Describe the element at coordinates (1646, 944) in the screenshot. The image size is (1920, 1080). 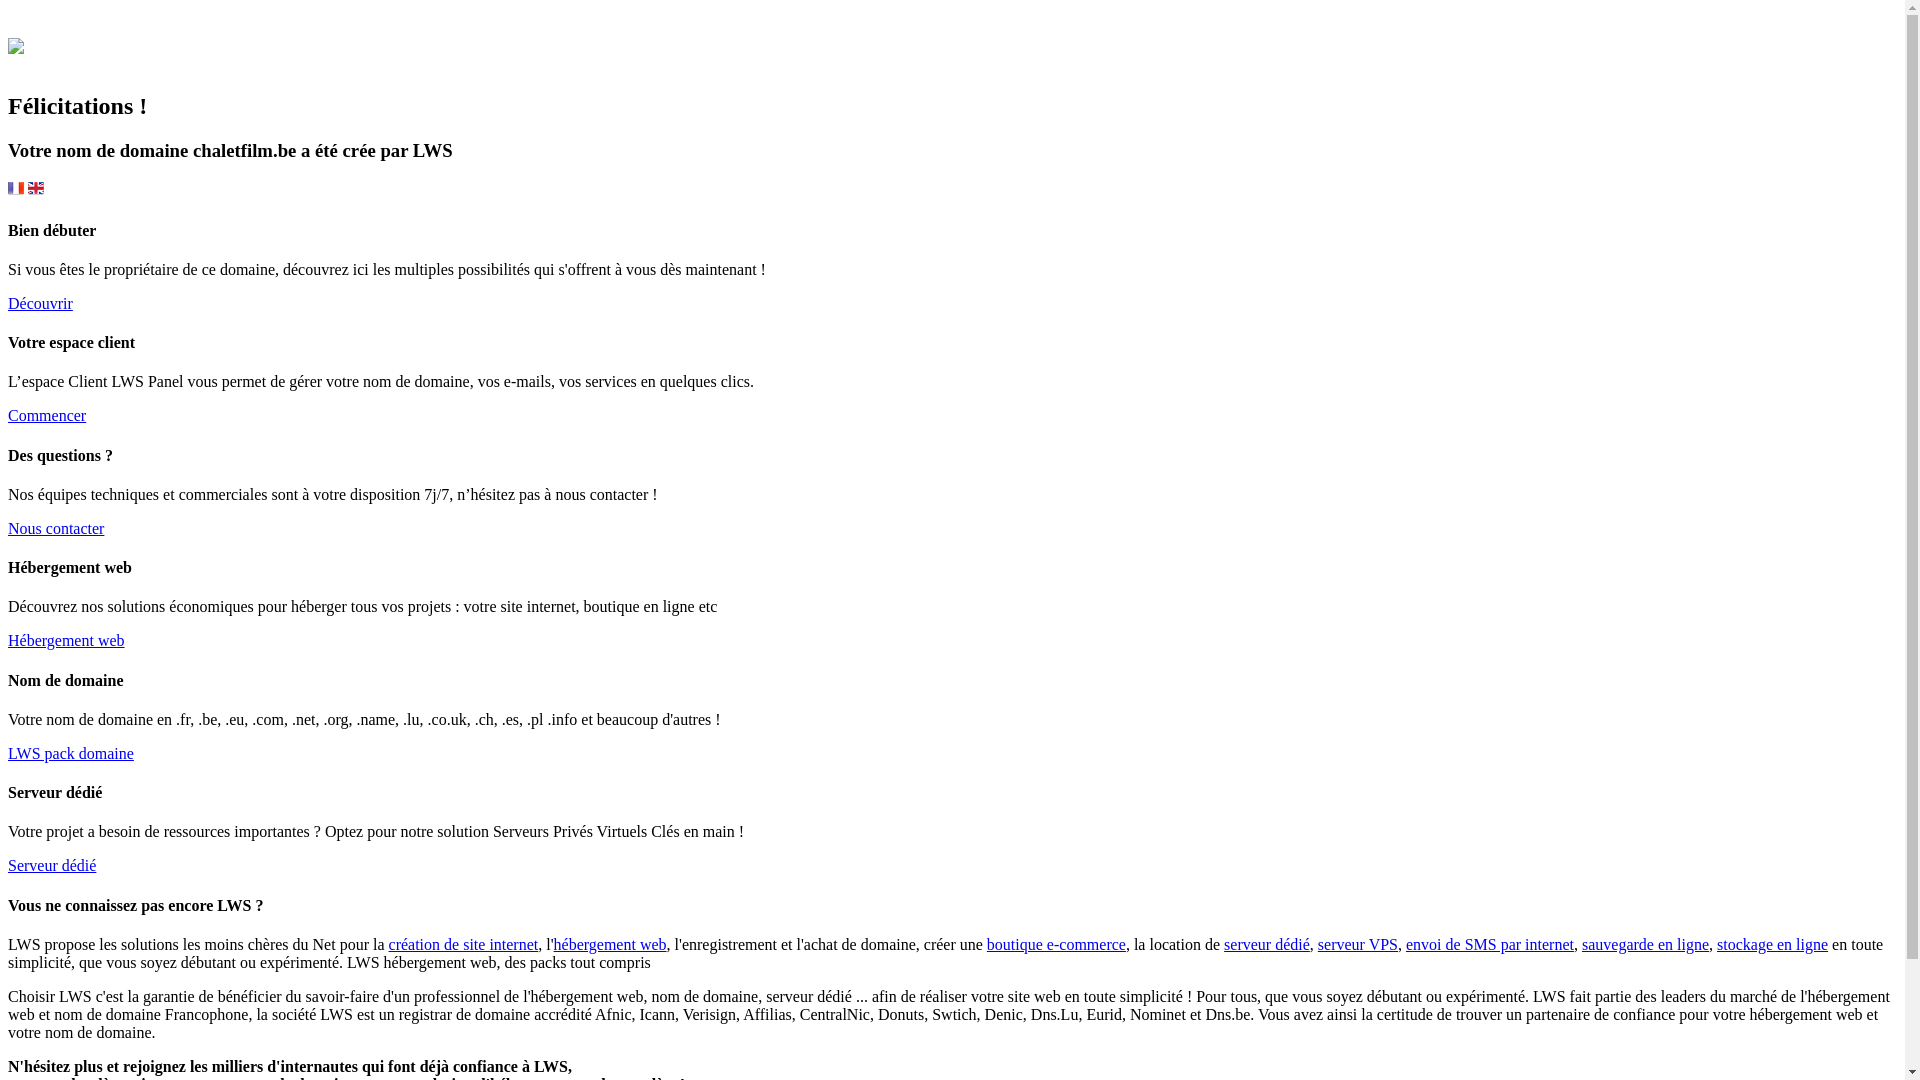
I see `sauvegarde en ligne` at that location.